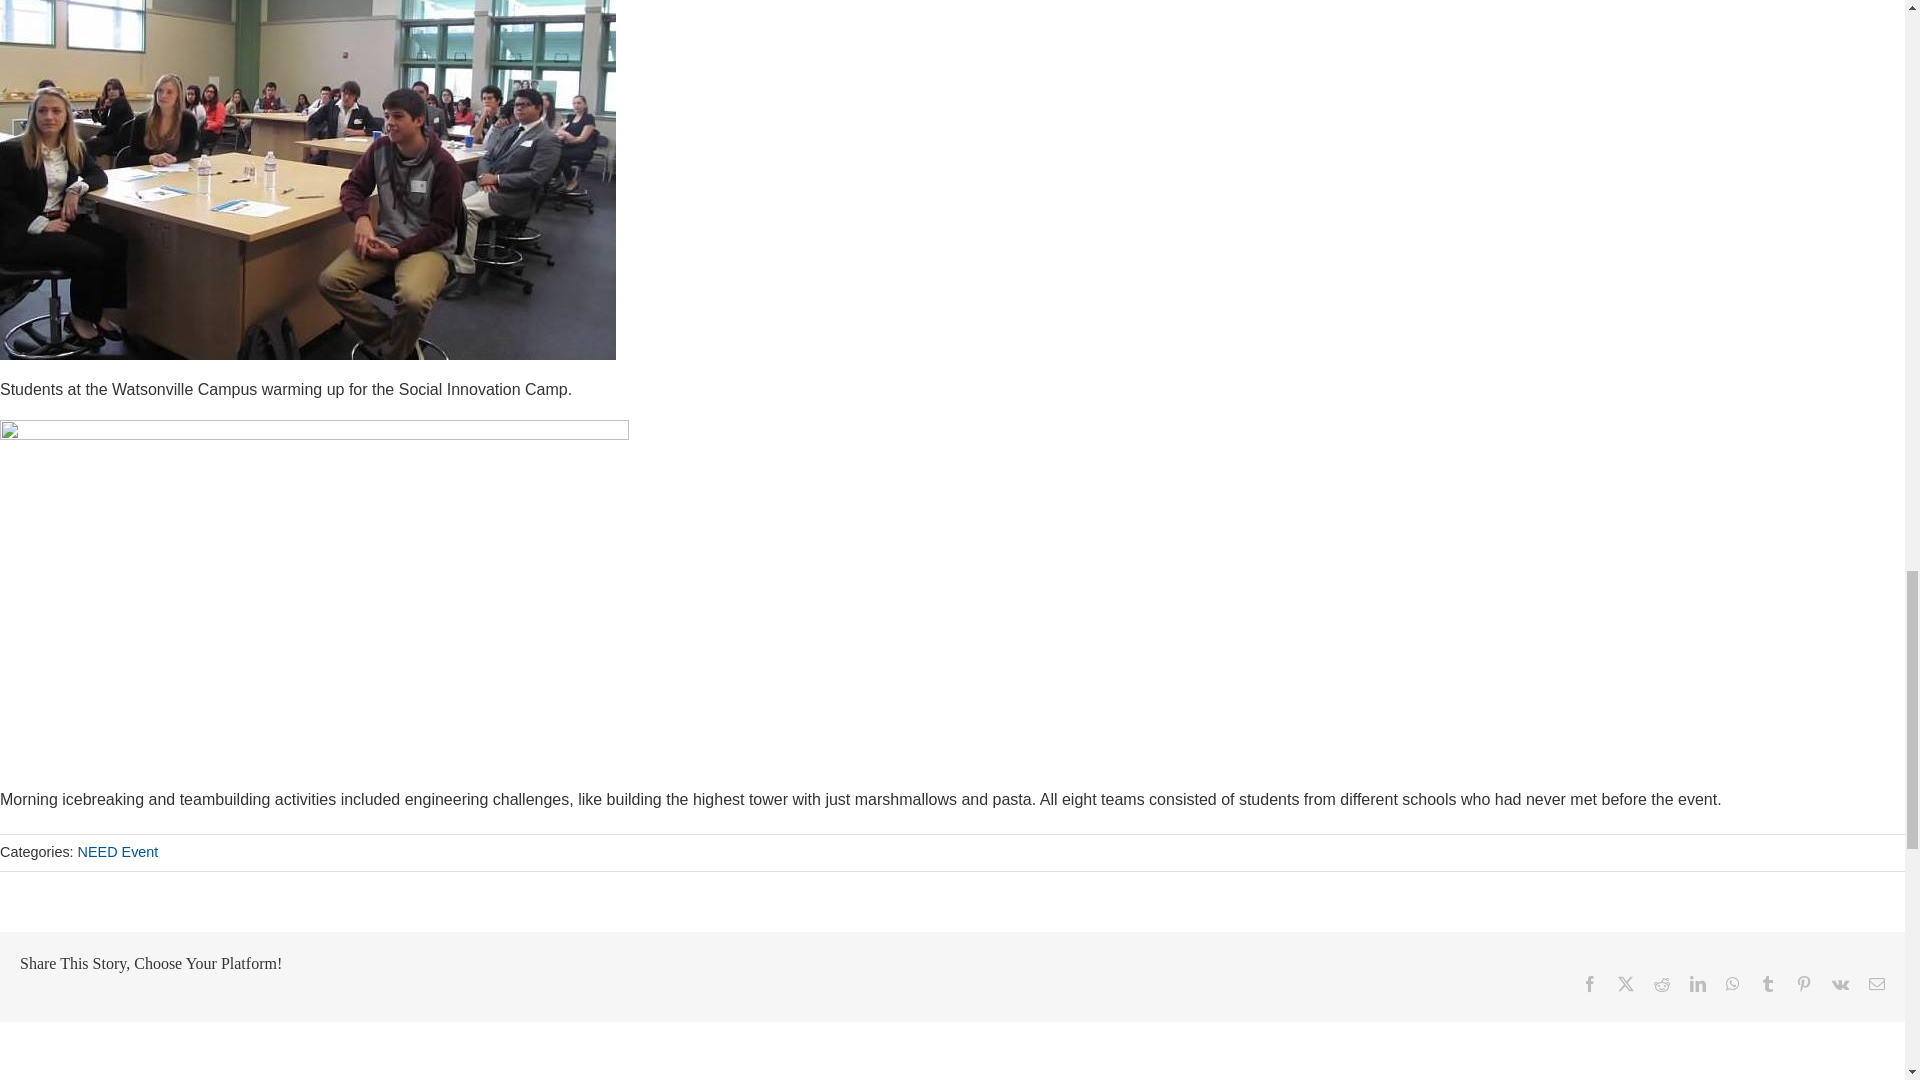 Image resolution: width=1920 pixels, height=1080 pixels. I want to click on Facebook, so click(1590, 984).